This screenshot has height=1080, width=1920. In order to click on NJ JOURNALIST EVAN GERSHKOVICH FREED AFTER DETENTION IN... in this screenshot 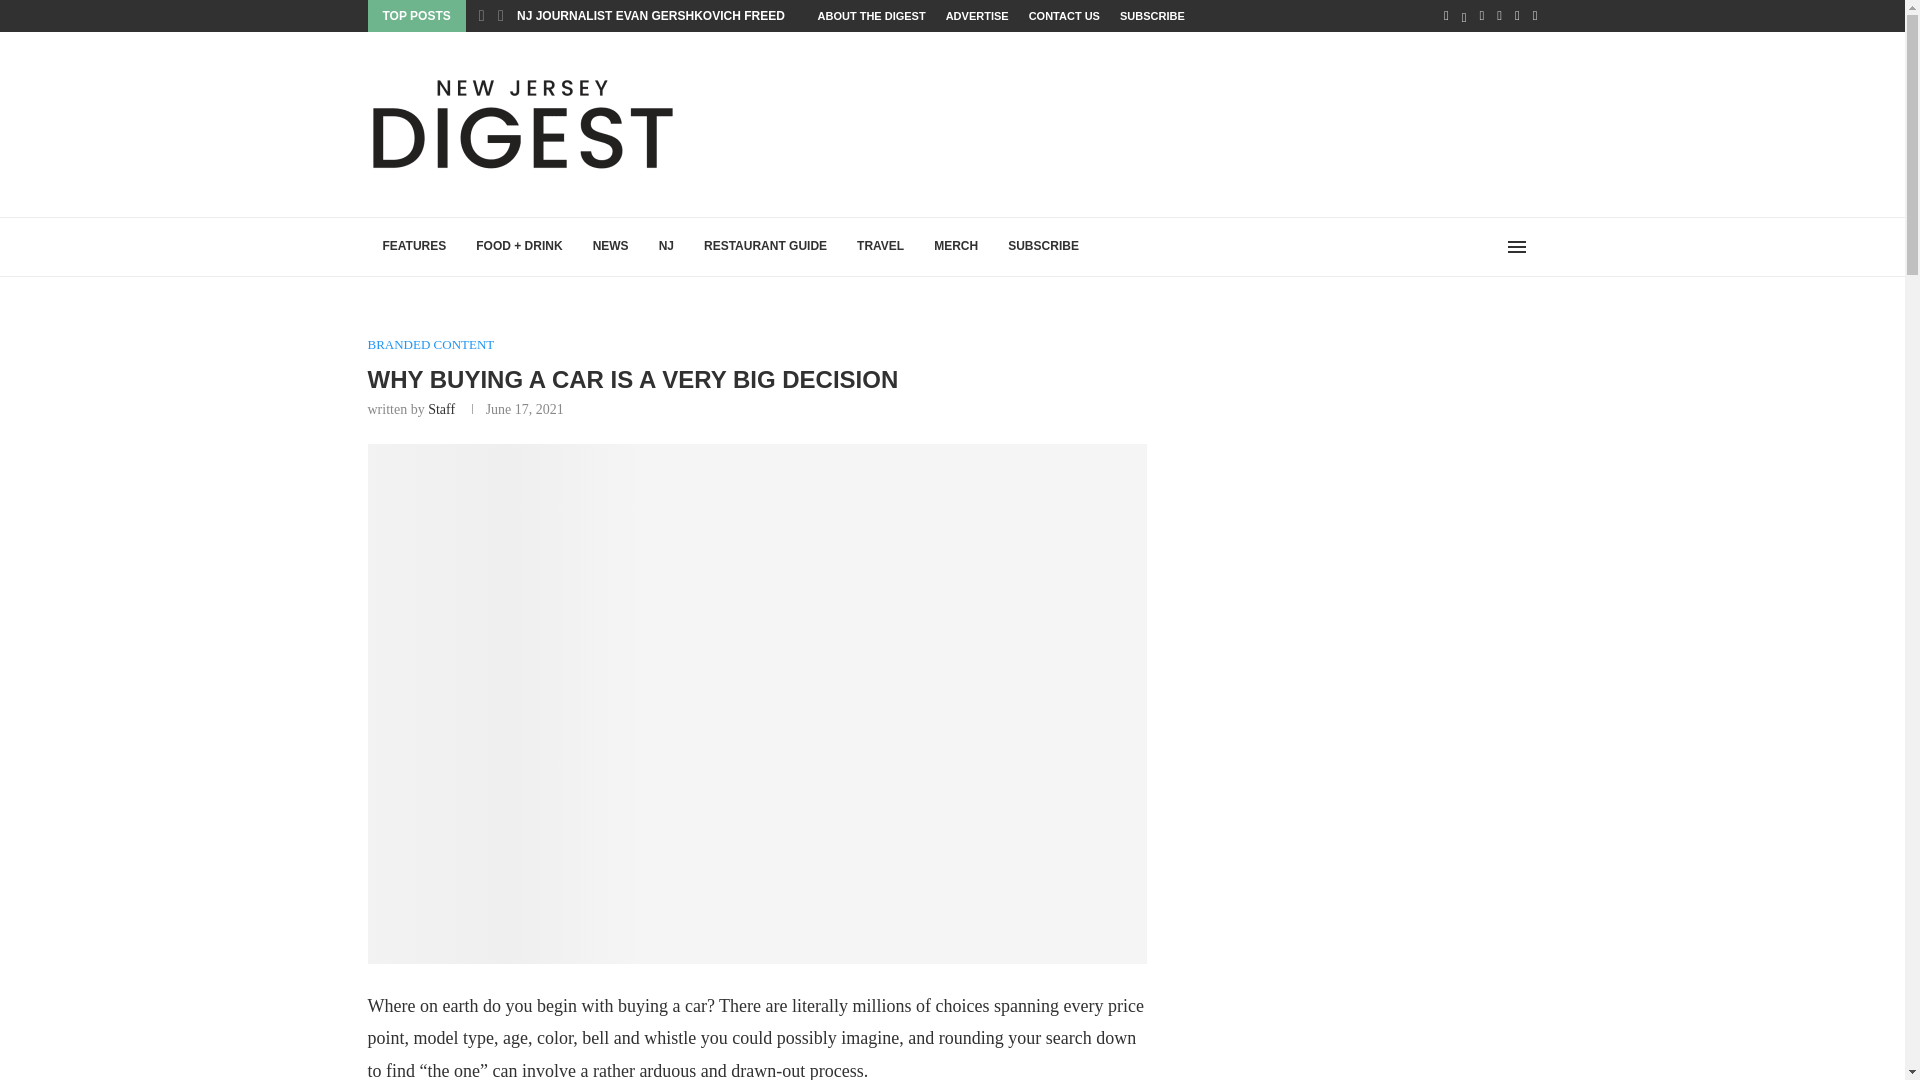, I will do `click(720, 15)`.